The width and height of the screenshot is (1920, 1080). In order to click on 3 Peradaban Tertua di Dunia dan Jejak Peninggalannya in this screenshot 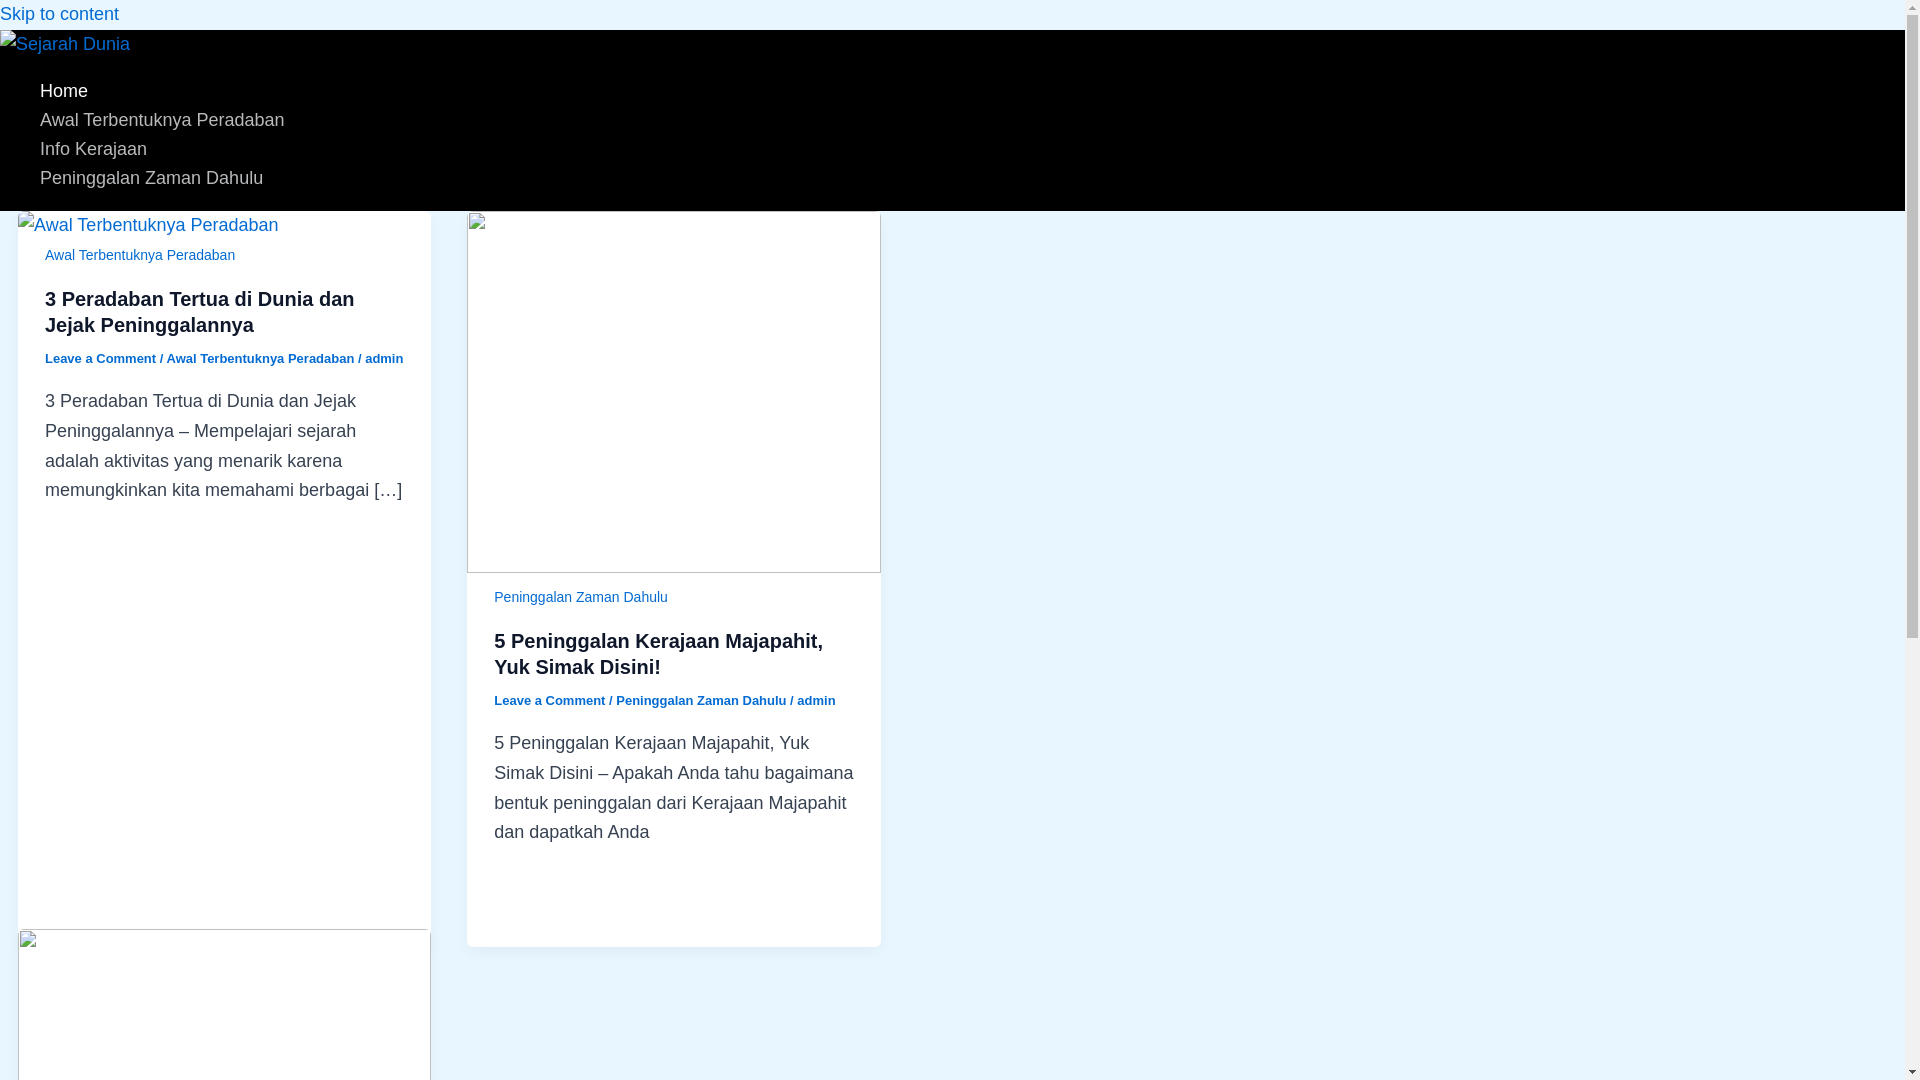, I will do `click(198, 312)`.